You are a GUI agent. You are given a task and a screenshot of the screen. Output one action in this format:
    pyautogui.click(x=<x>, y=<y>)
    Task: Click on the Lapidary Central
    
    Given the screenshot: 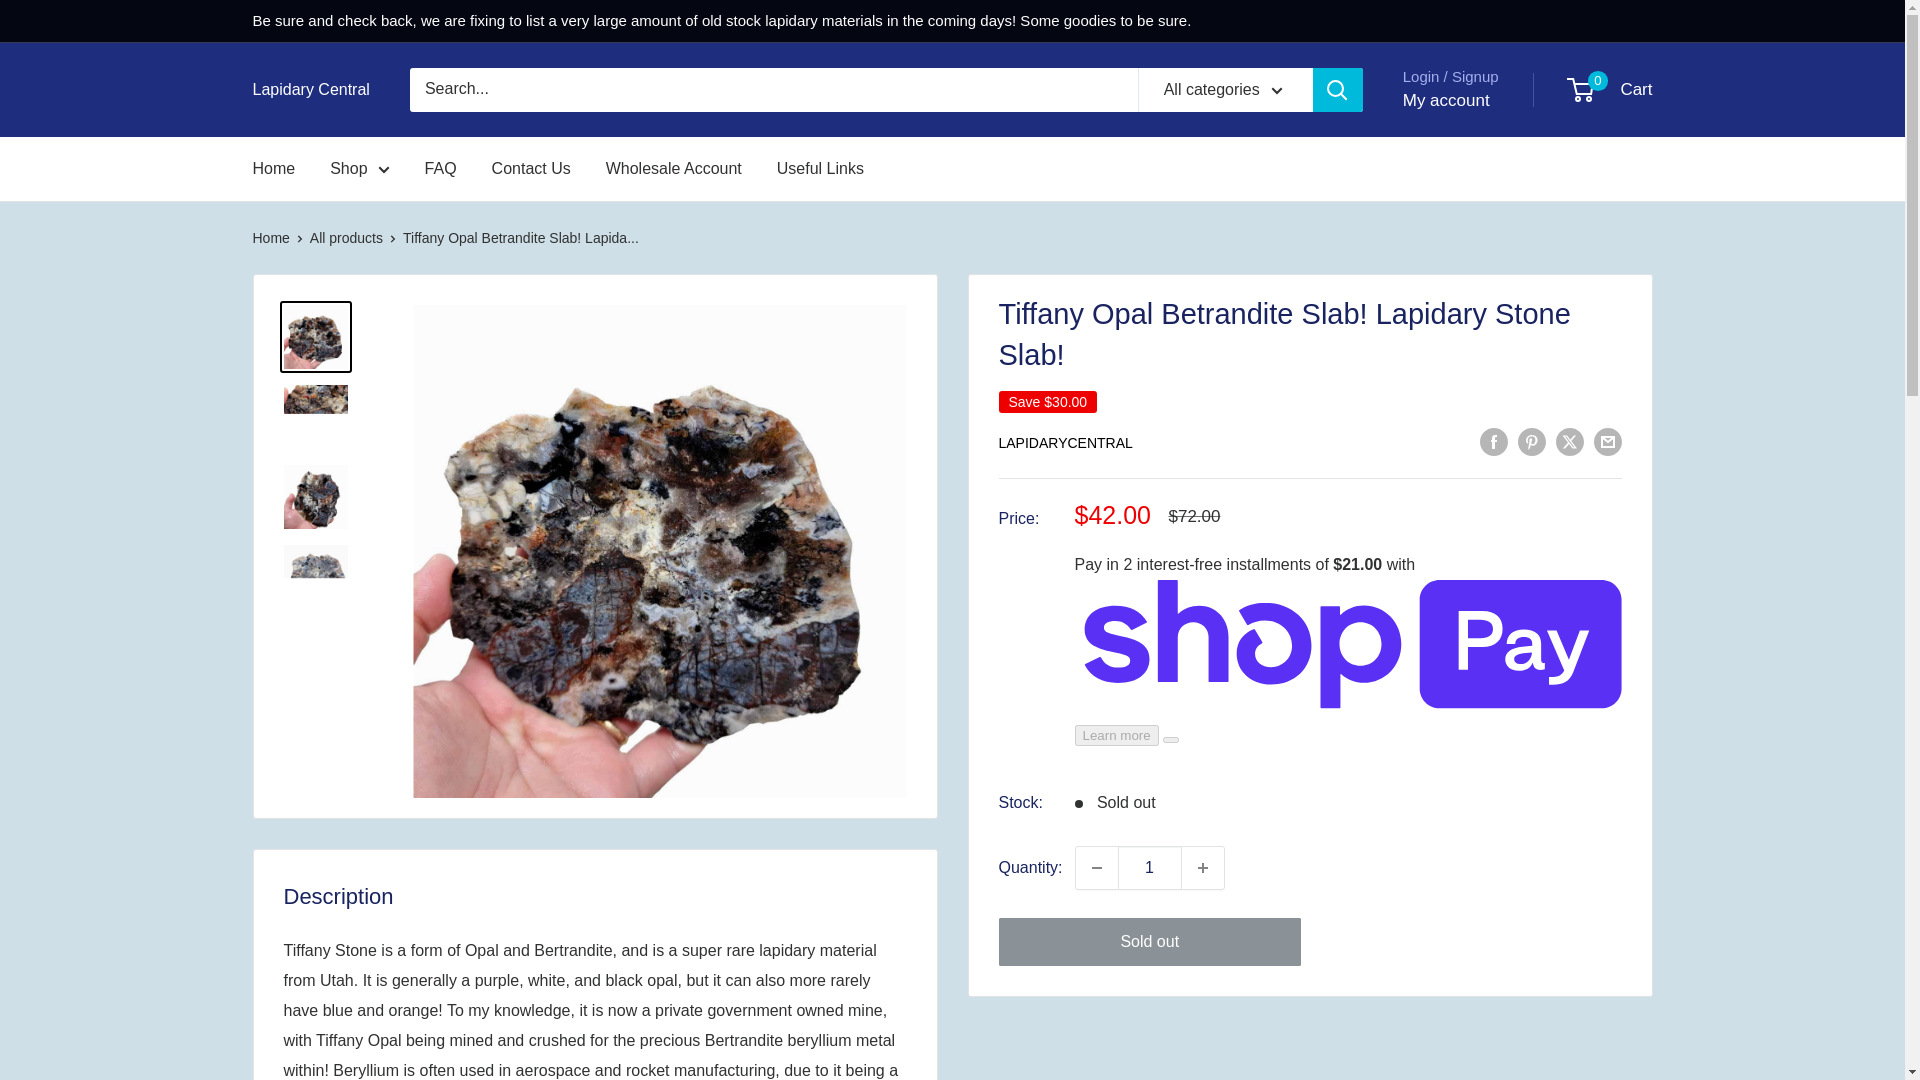 What is the action you would take?
    pyautogui.click(x=310, y=89)
    